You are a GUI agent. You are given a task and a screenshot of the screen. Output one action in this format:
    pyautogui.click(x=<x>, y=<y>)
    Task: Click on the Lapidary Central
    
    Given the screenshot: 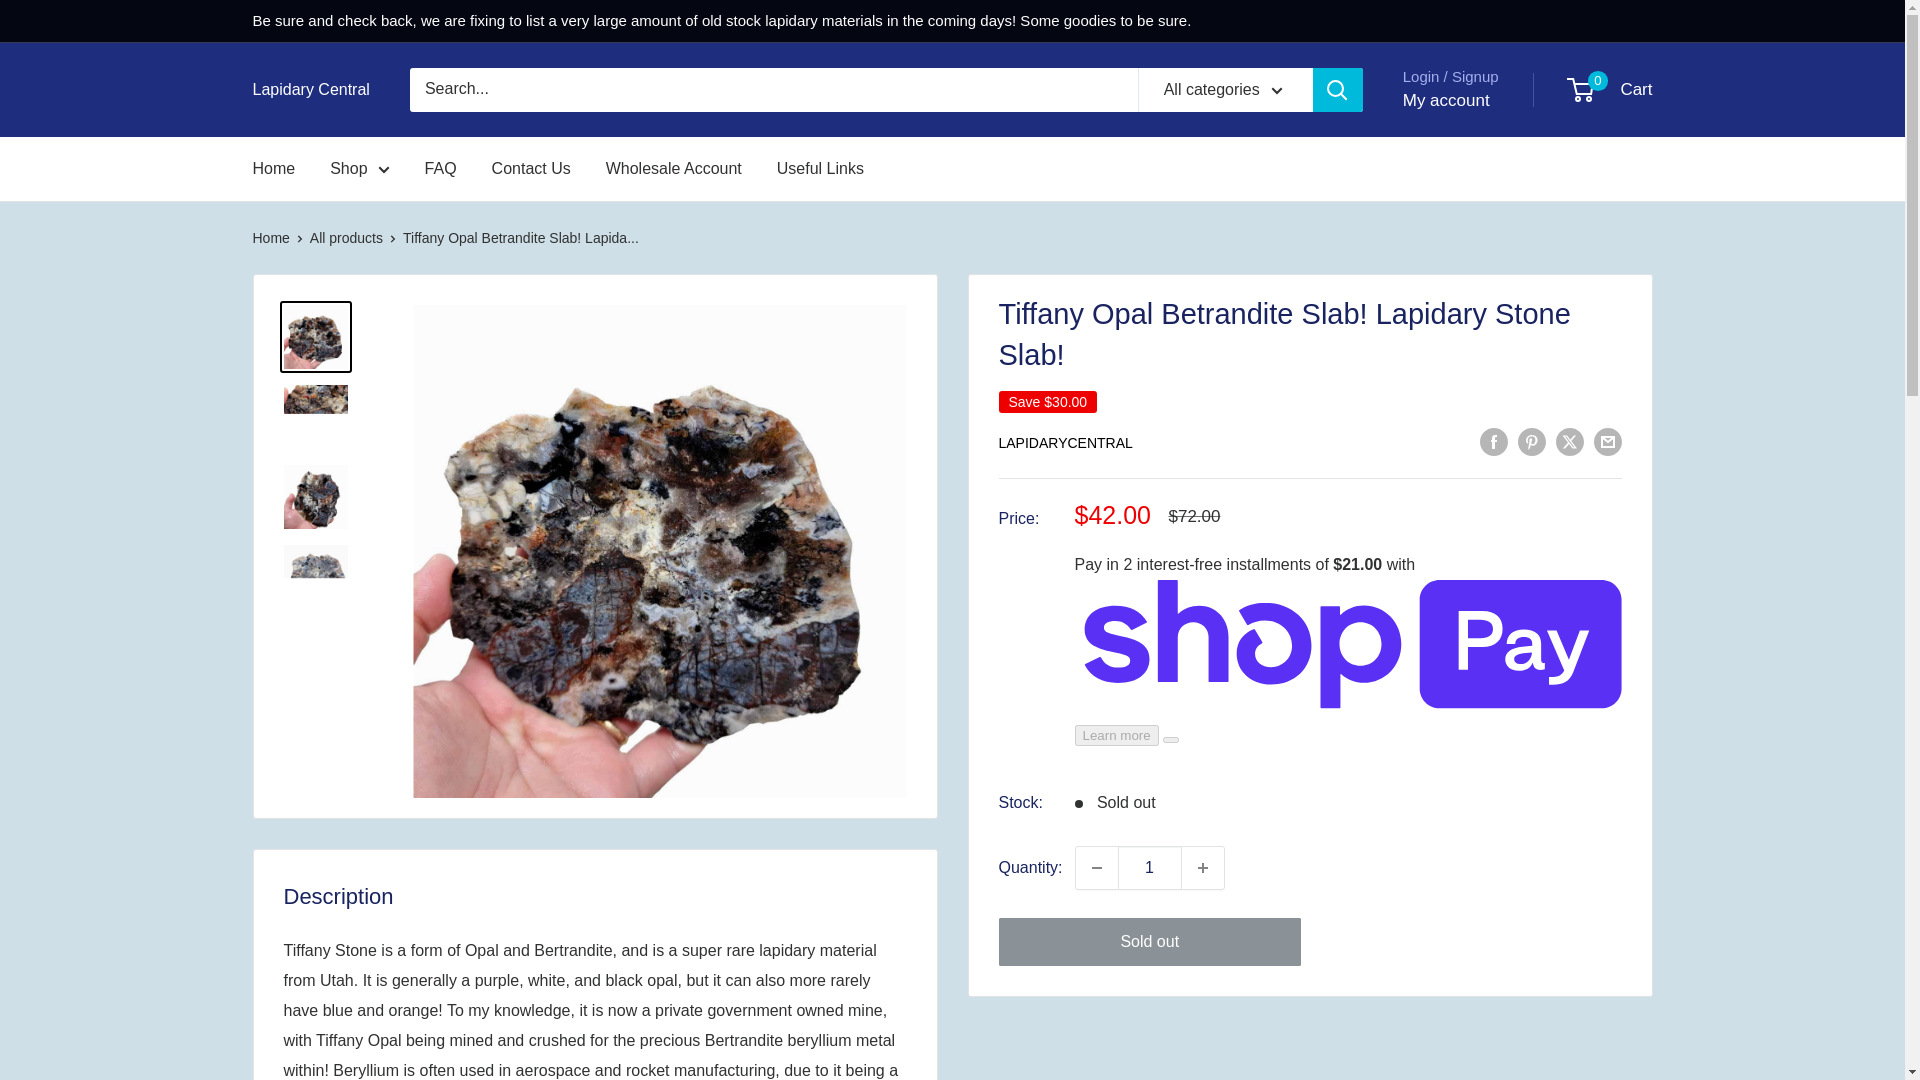 What is the action you would take?
    pyautogui.click(x=310, y=89)
    